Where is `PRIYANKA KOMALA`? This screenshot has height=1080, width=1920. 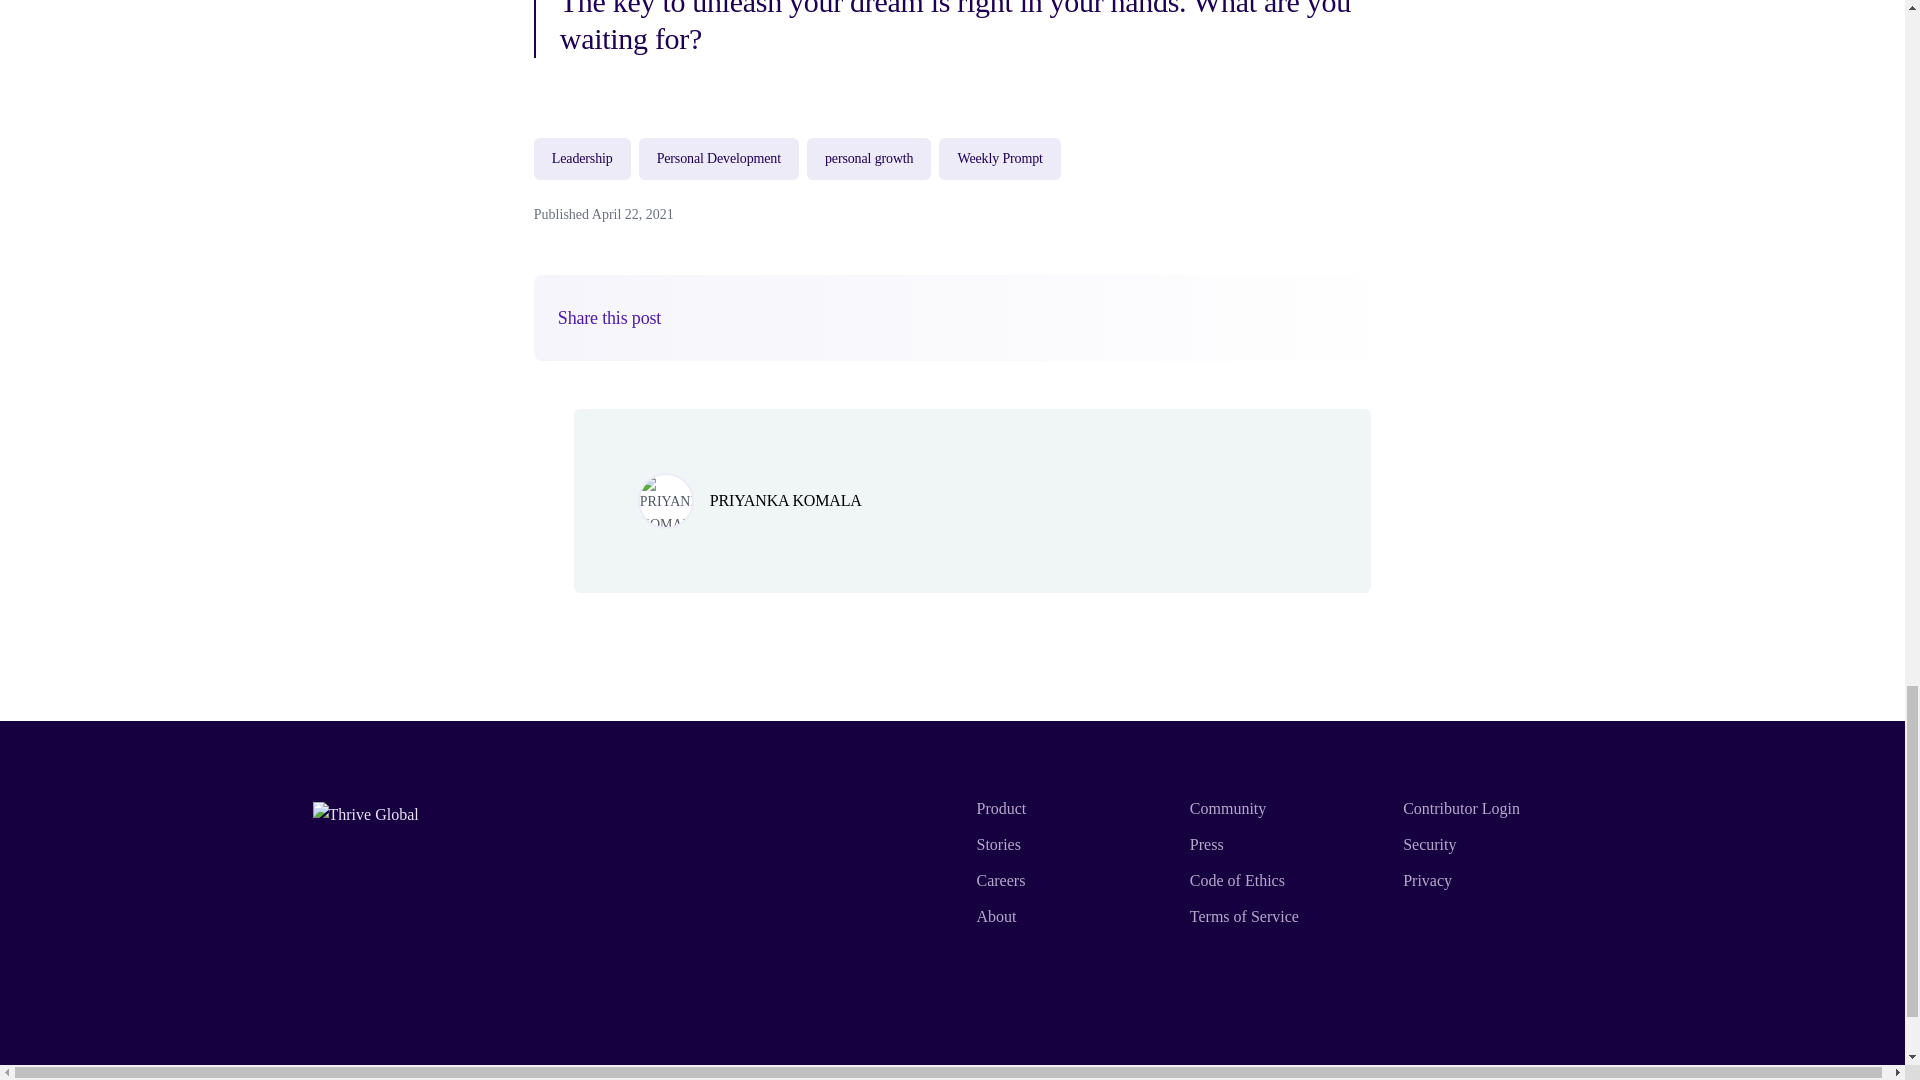
PRIYANKA KOMALA is located at coordinates (786, 500).